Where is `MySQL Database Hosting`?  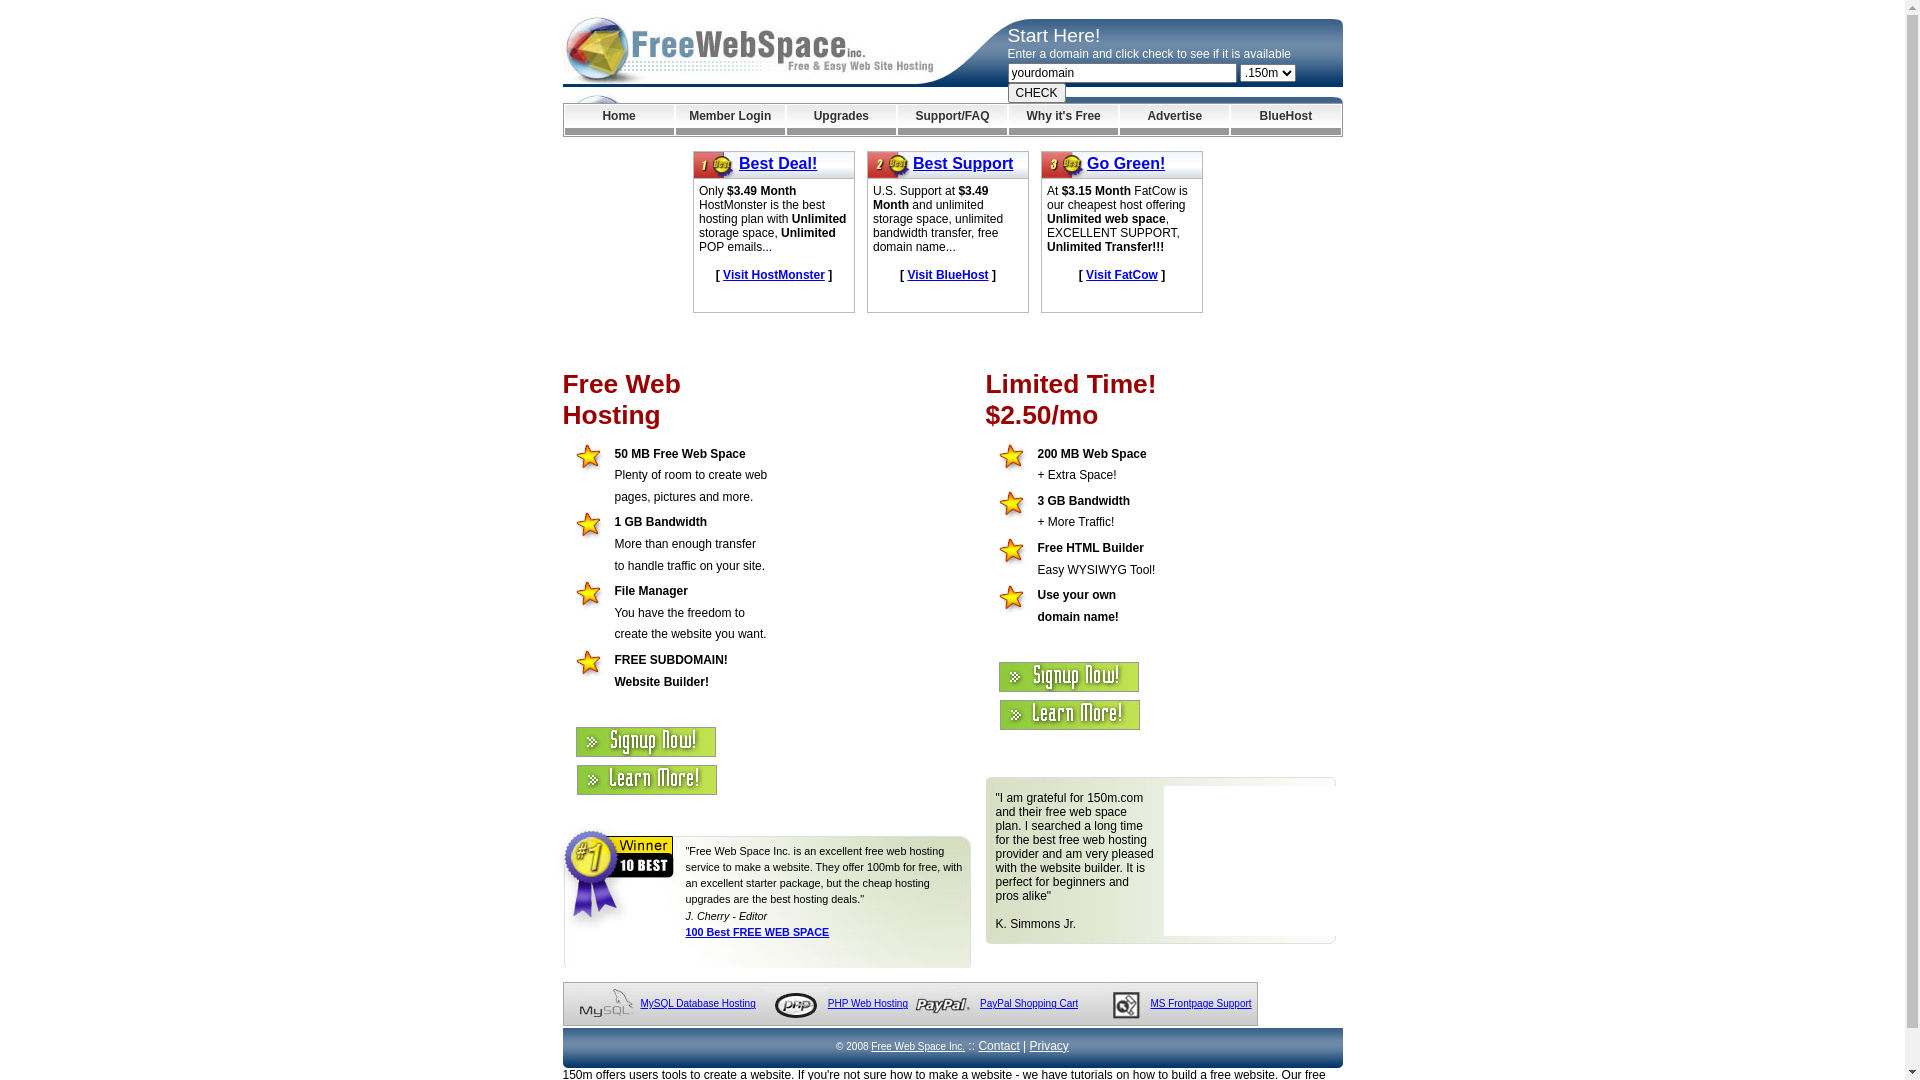
MySQL Database Hosting is located at coordinates (698, 1004).